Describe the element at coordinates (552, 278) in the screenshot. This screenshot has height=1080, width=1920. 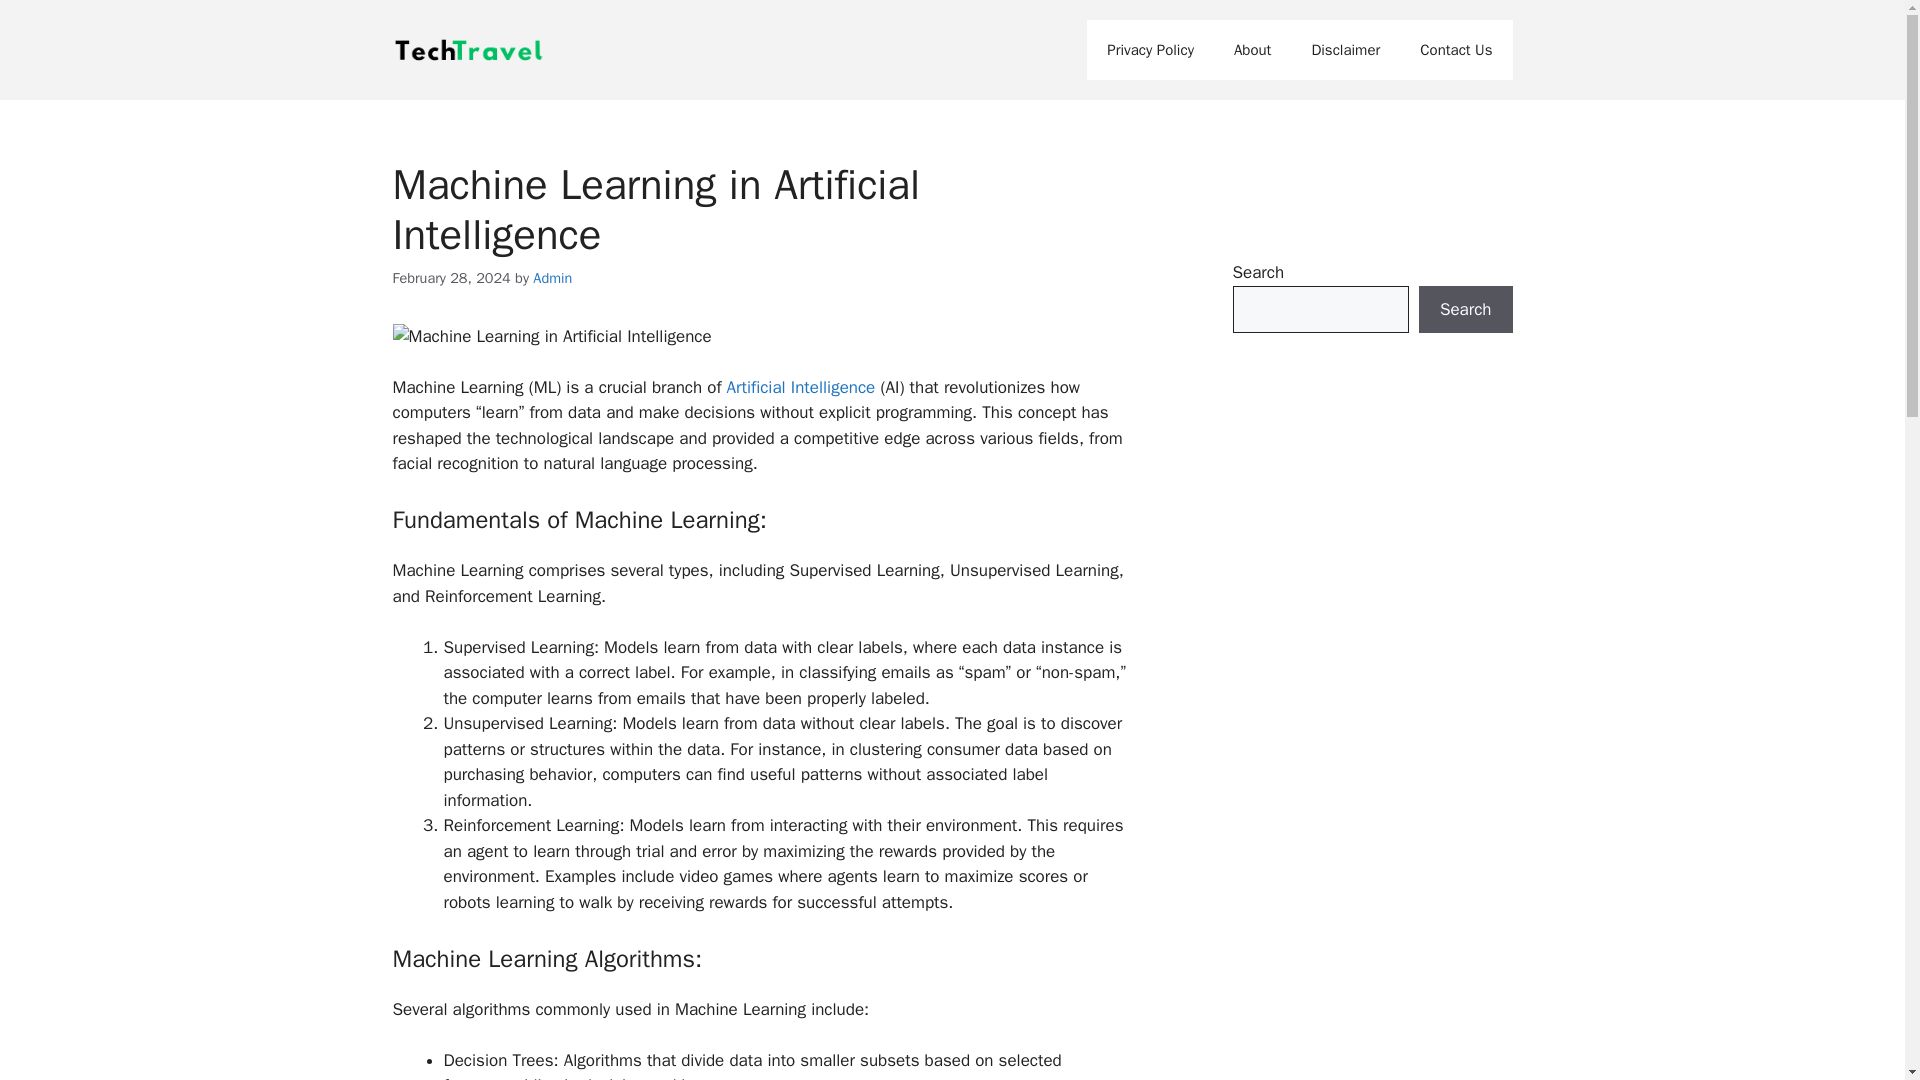
I see `Admin` at that location.